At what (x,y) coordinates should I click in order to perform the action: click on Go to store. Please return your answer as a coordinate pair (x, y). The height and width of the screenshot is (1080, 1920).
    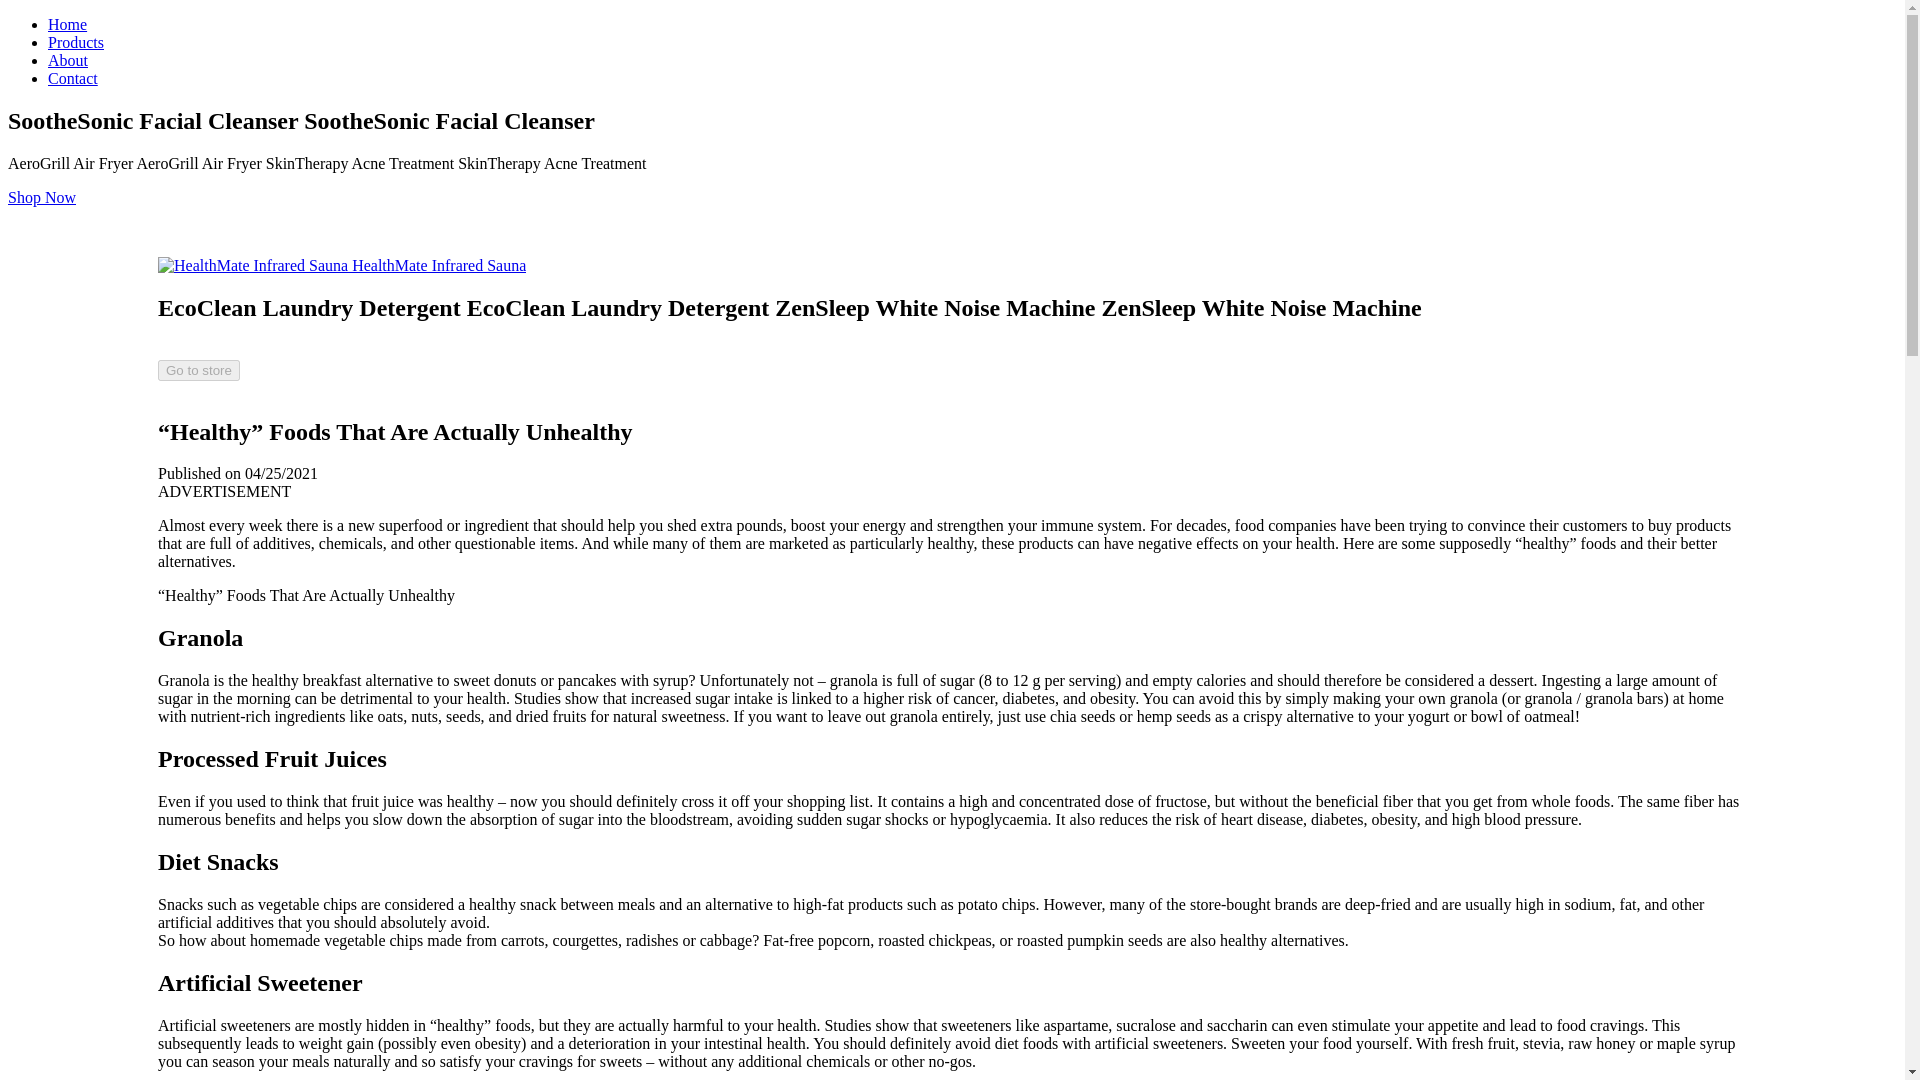
    Looking at the image, I should click on (198, 369).